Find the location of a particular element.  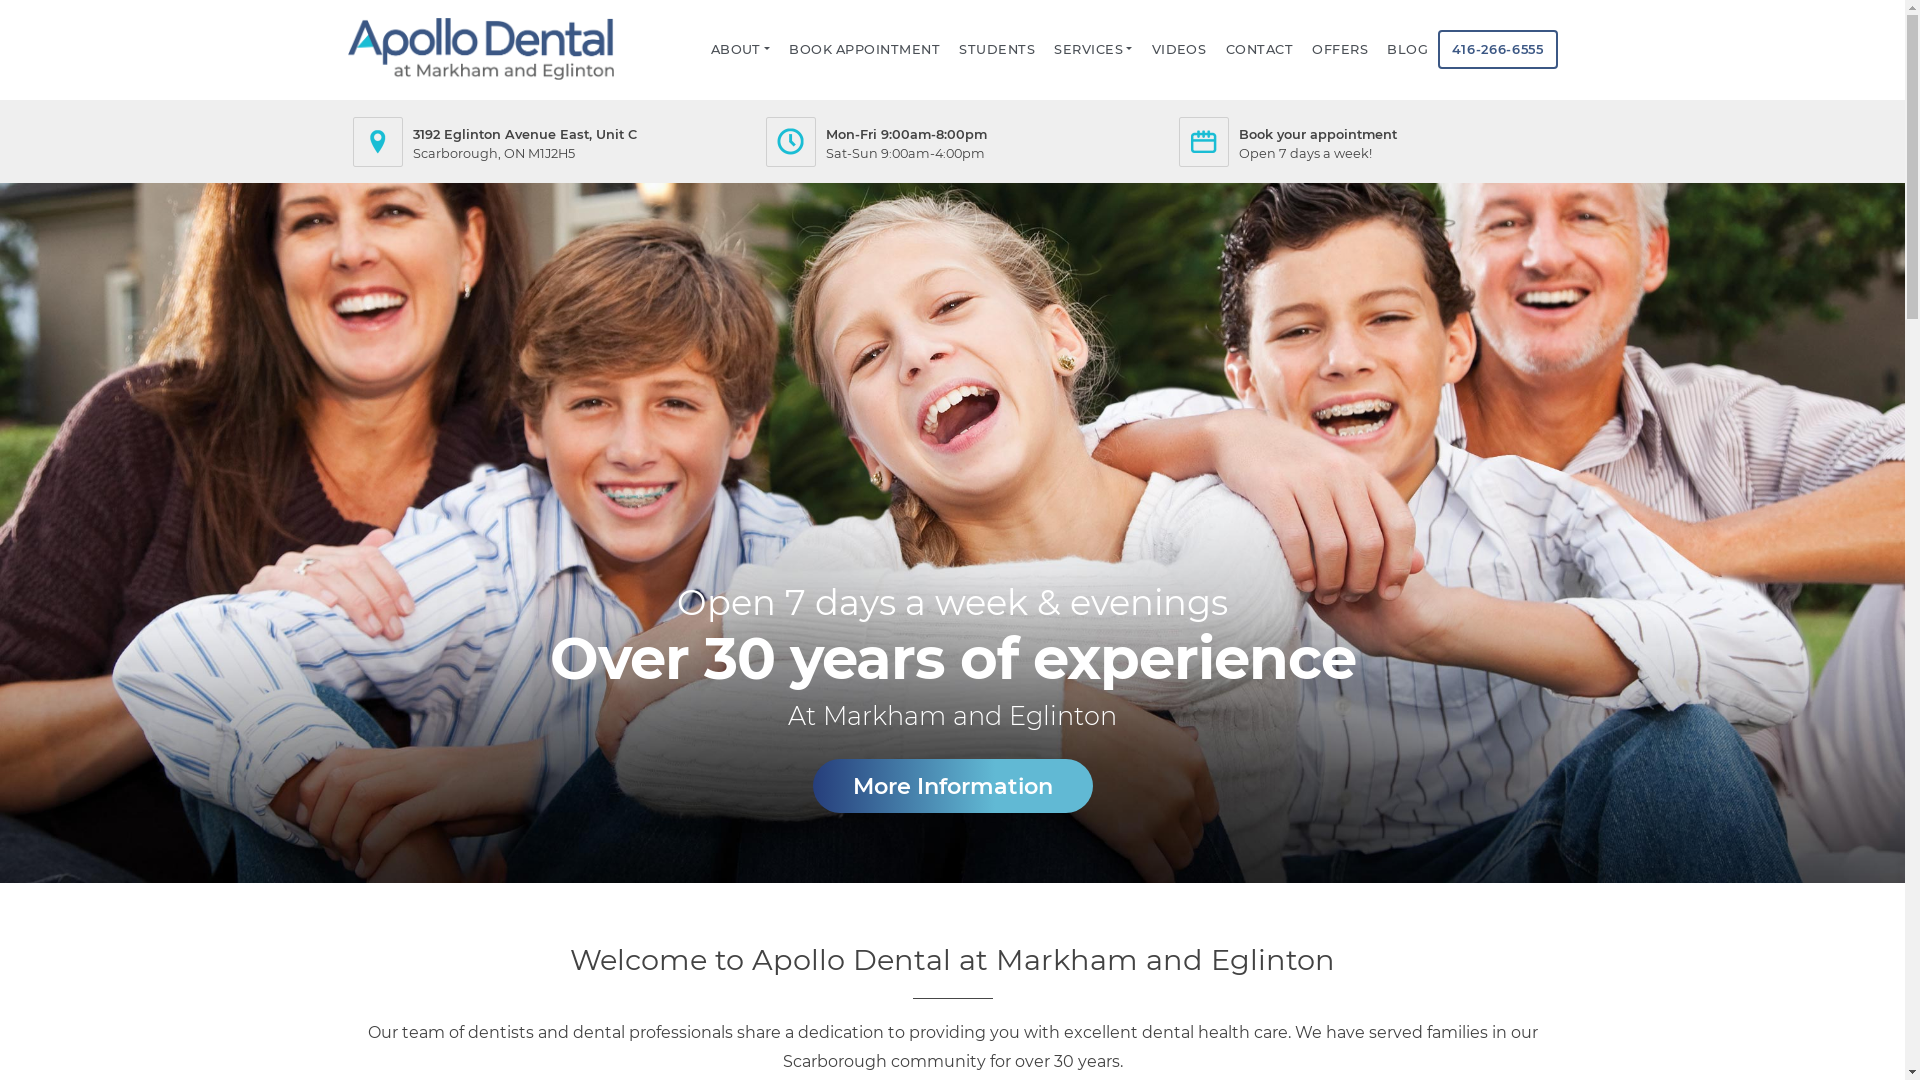

BOOK APPOINTMENT is located at coordinates (865, 50).